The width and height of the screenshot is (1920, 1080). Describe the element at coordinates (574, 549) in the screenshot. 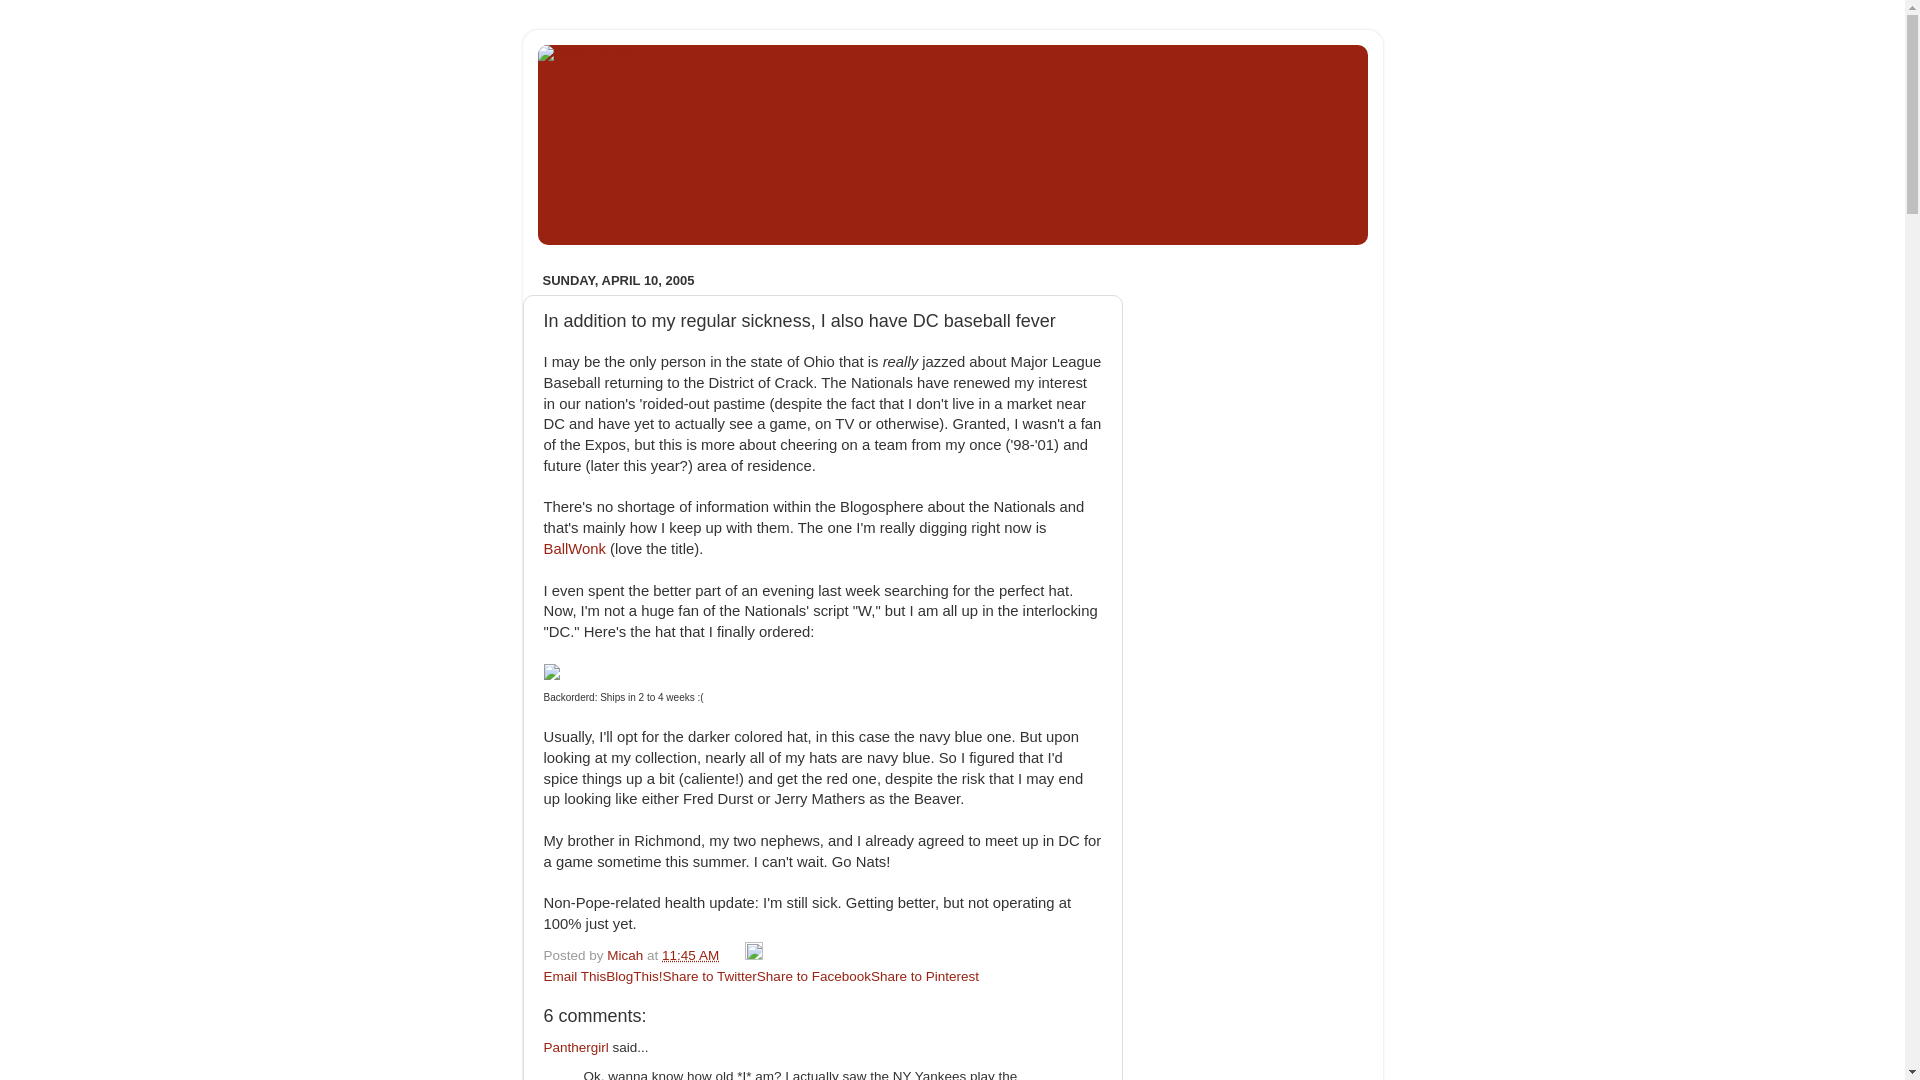

I see `BallWonk` at that location.